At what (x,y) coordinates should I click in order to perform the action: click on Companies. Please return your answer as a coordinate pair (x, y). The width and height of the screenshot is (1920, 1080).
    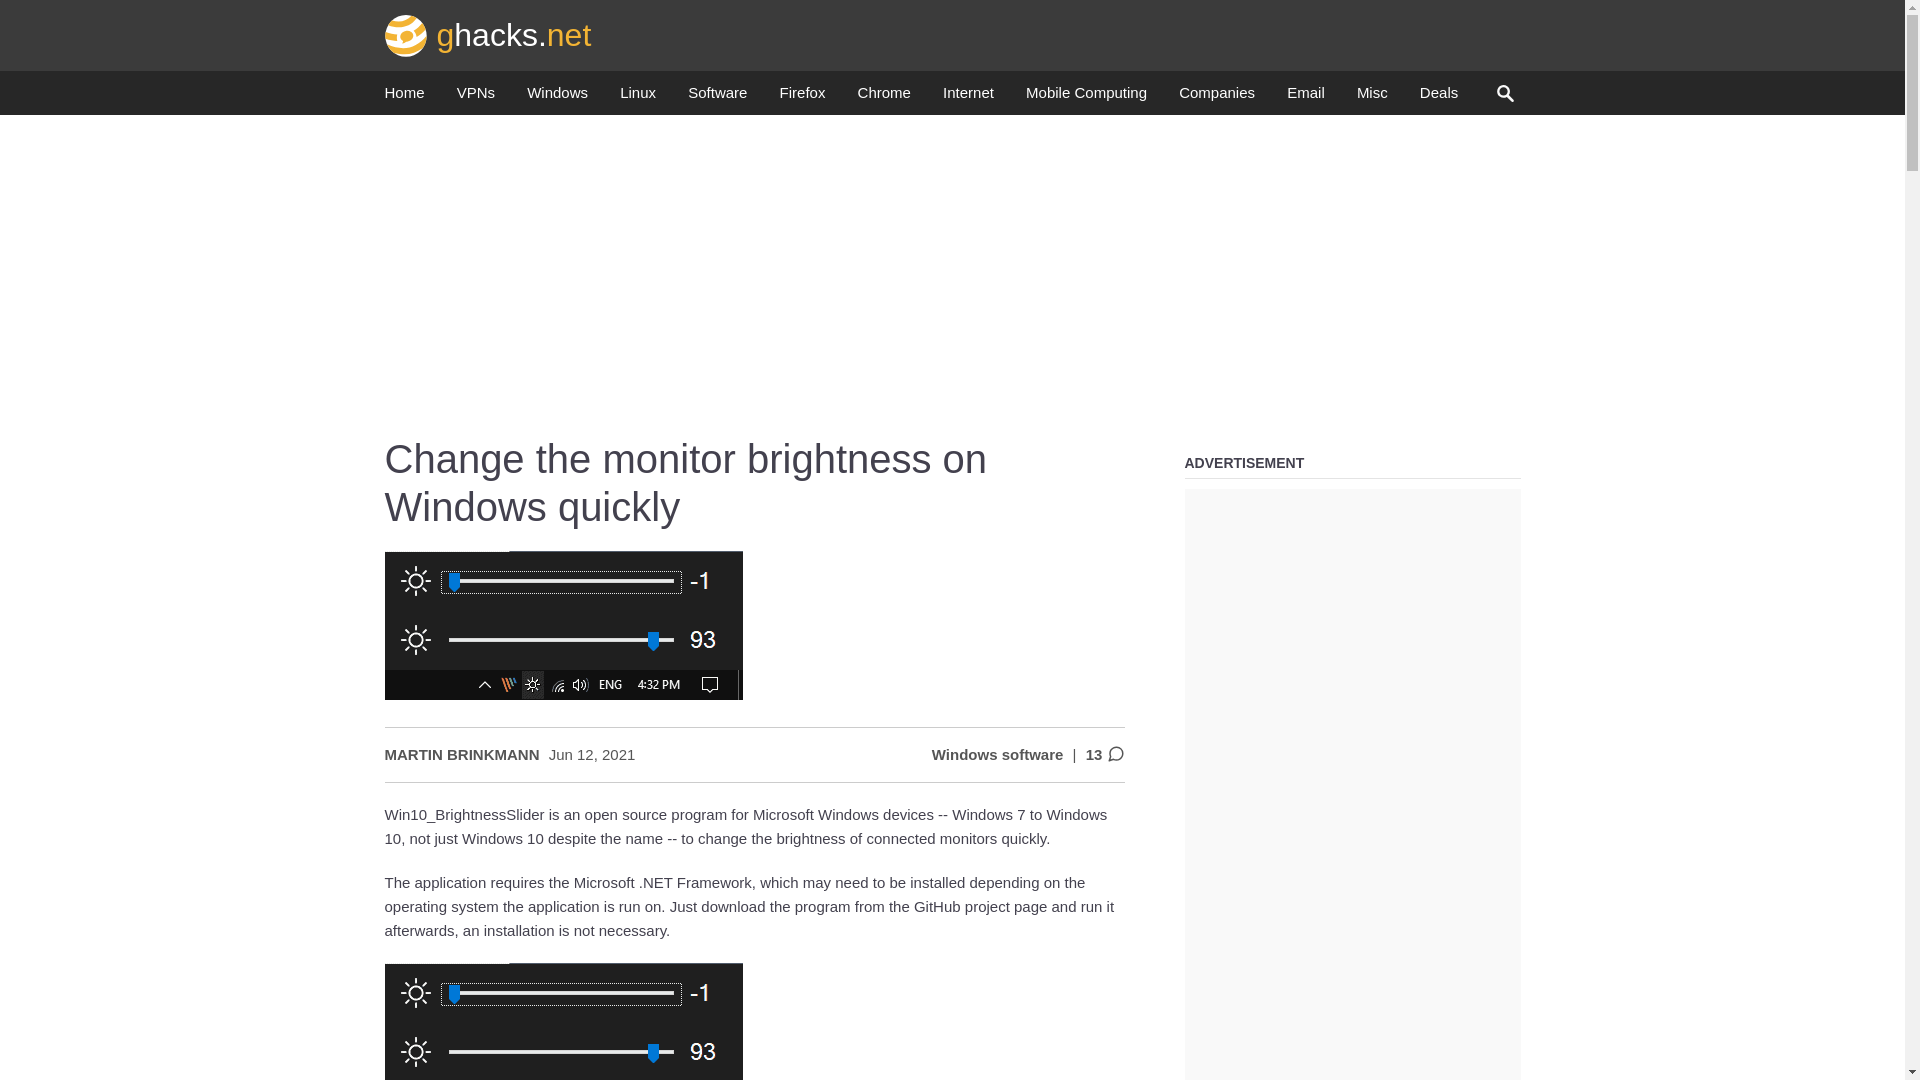
    Looking at the image, I should click on (1216, 98).